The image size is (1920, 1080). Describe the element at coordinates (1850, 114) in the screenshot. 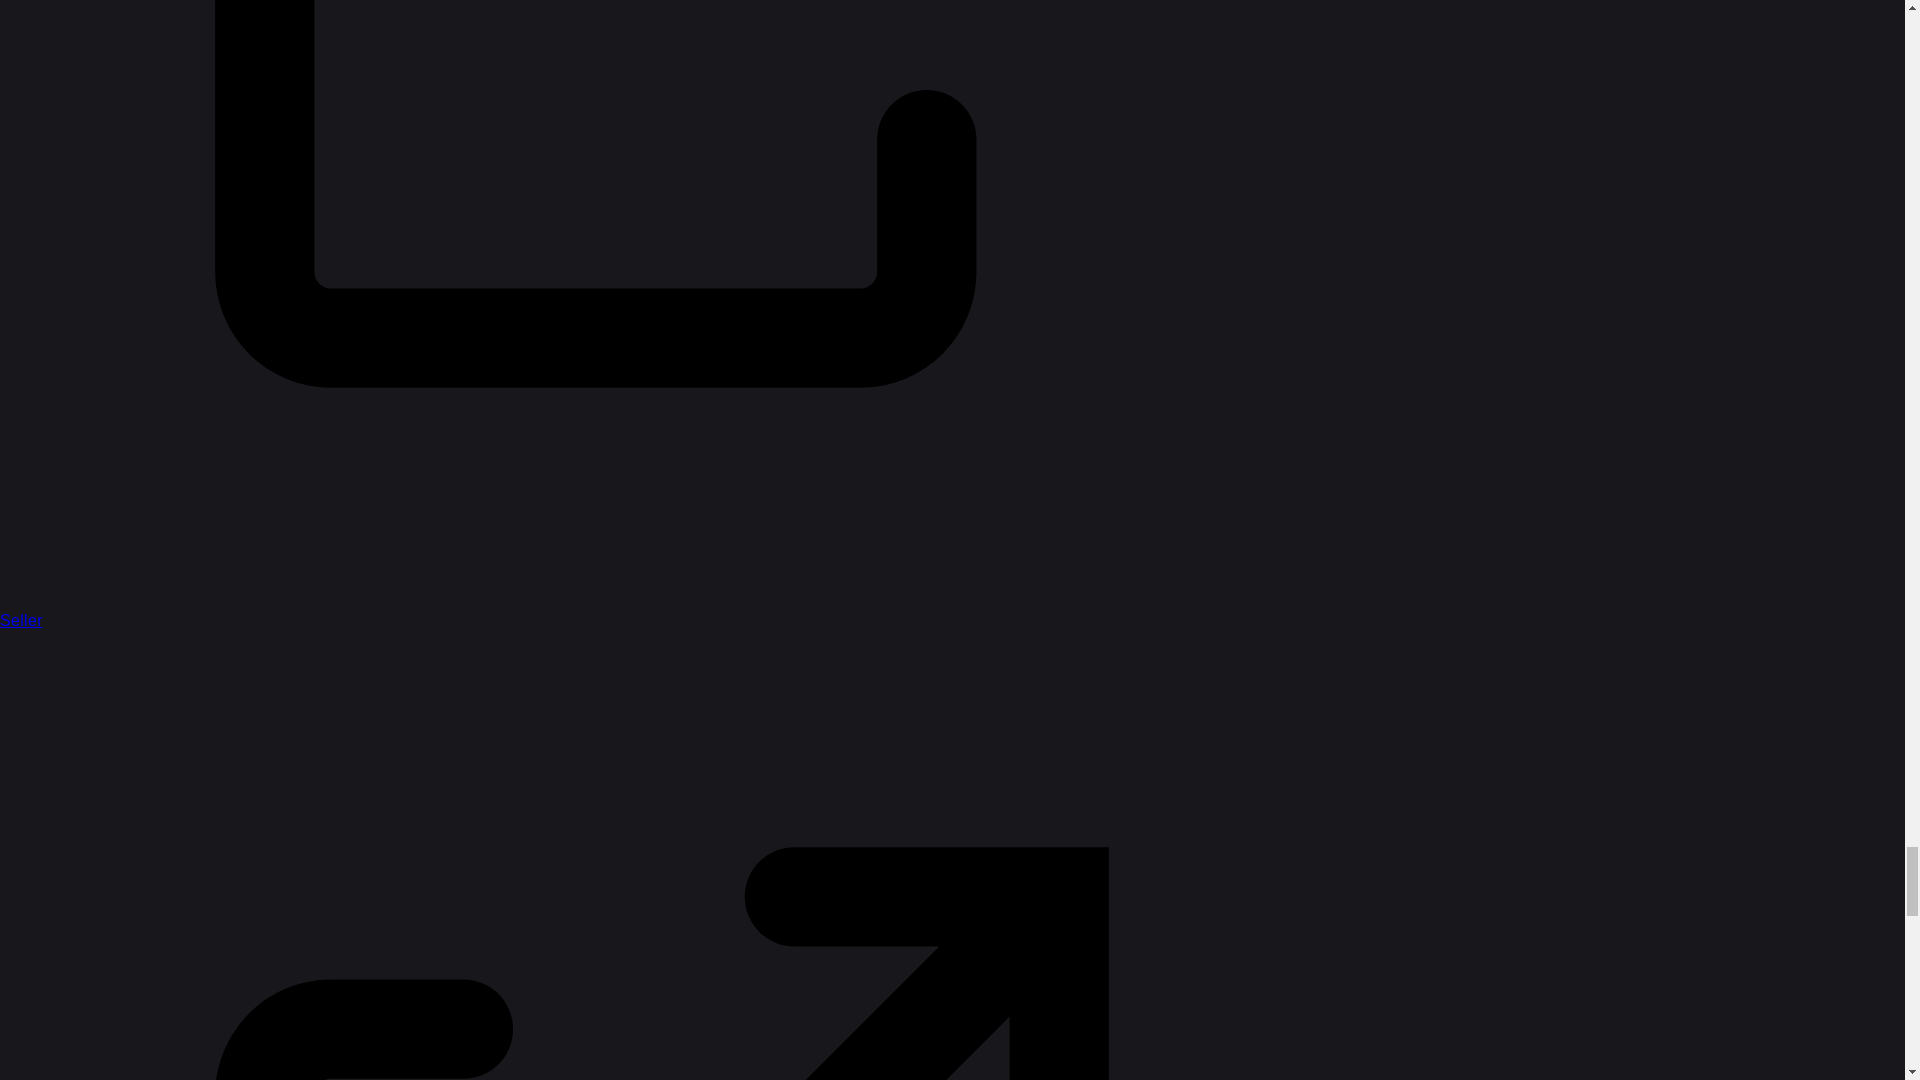

I see `menu` at that location.